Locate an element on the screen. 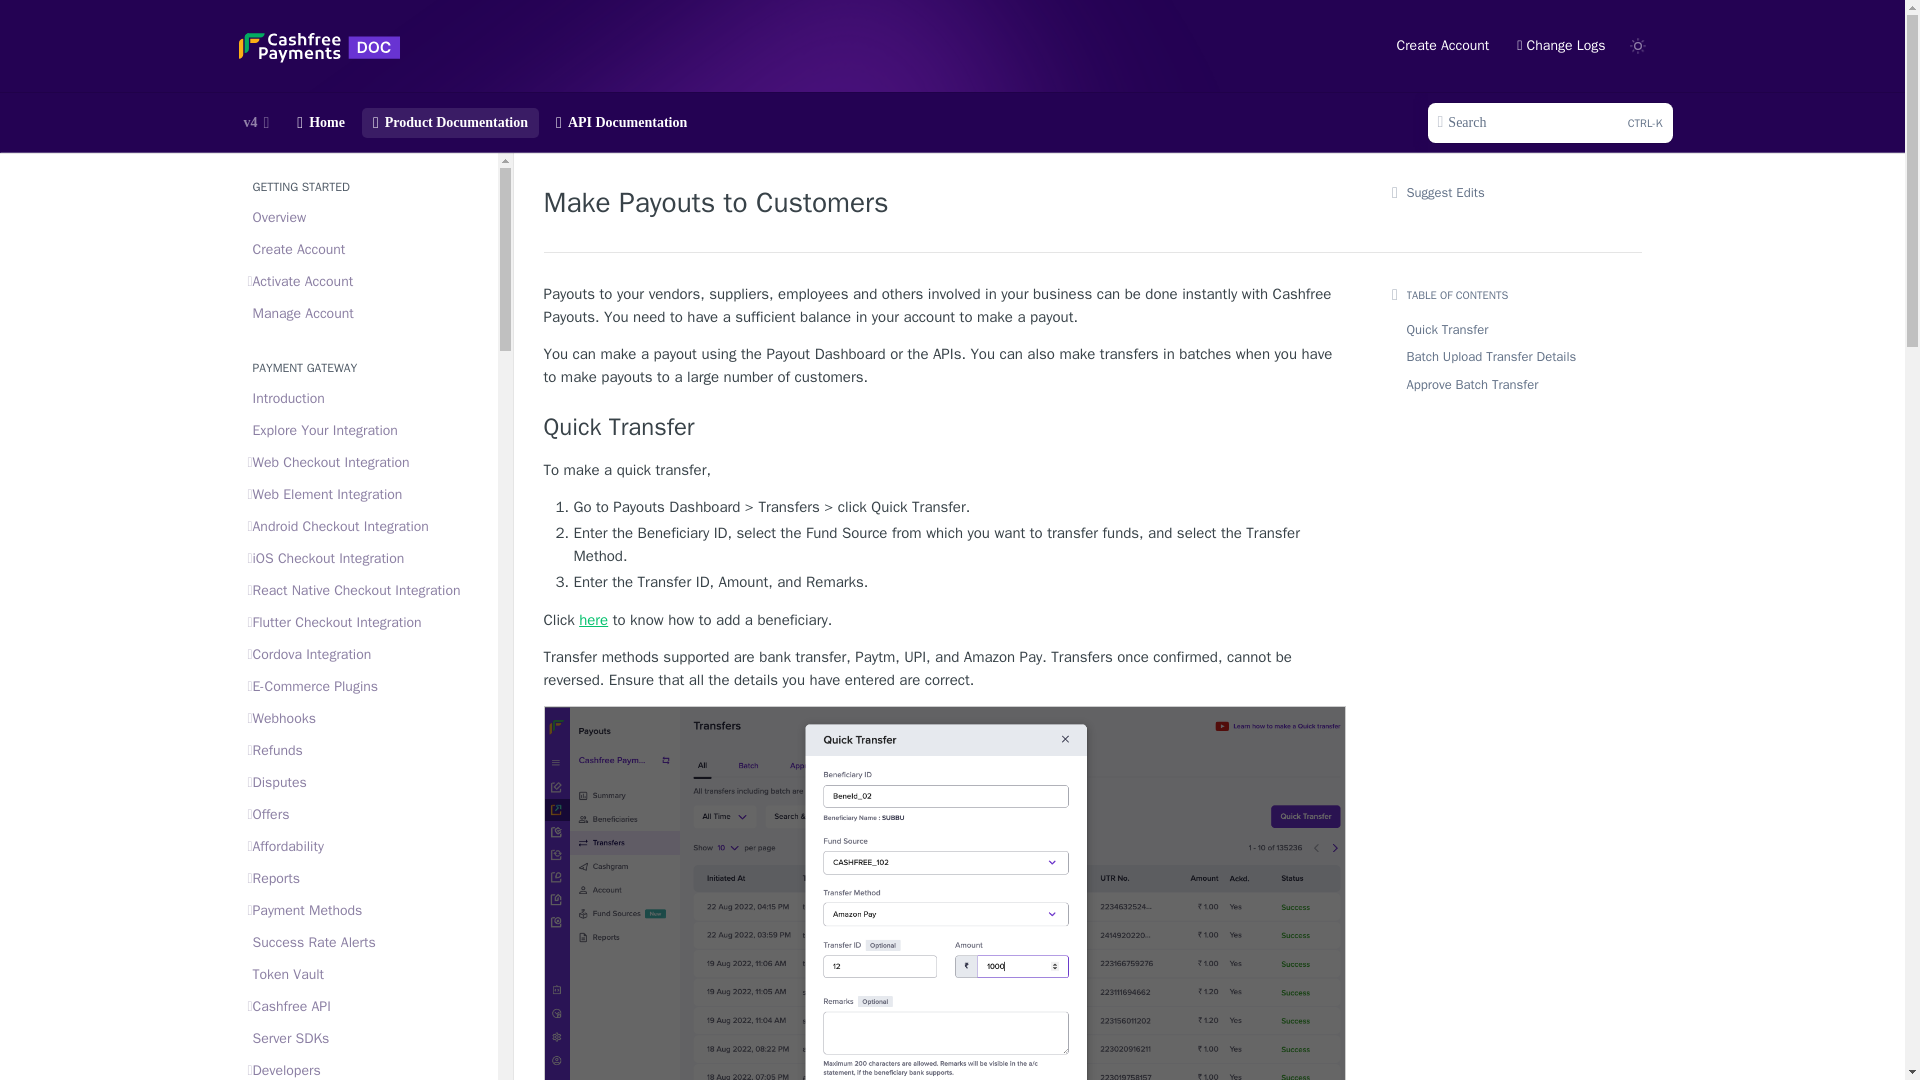 The width and height of the screenshot is (1920, 1080). Explore Your Integration is located at coordinates (366, 463).